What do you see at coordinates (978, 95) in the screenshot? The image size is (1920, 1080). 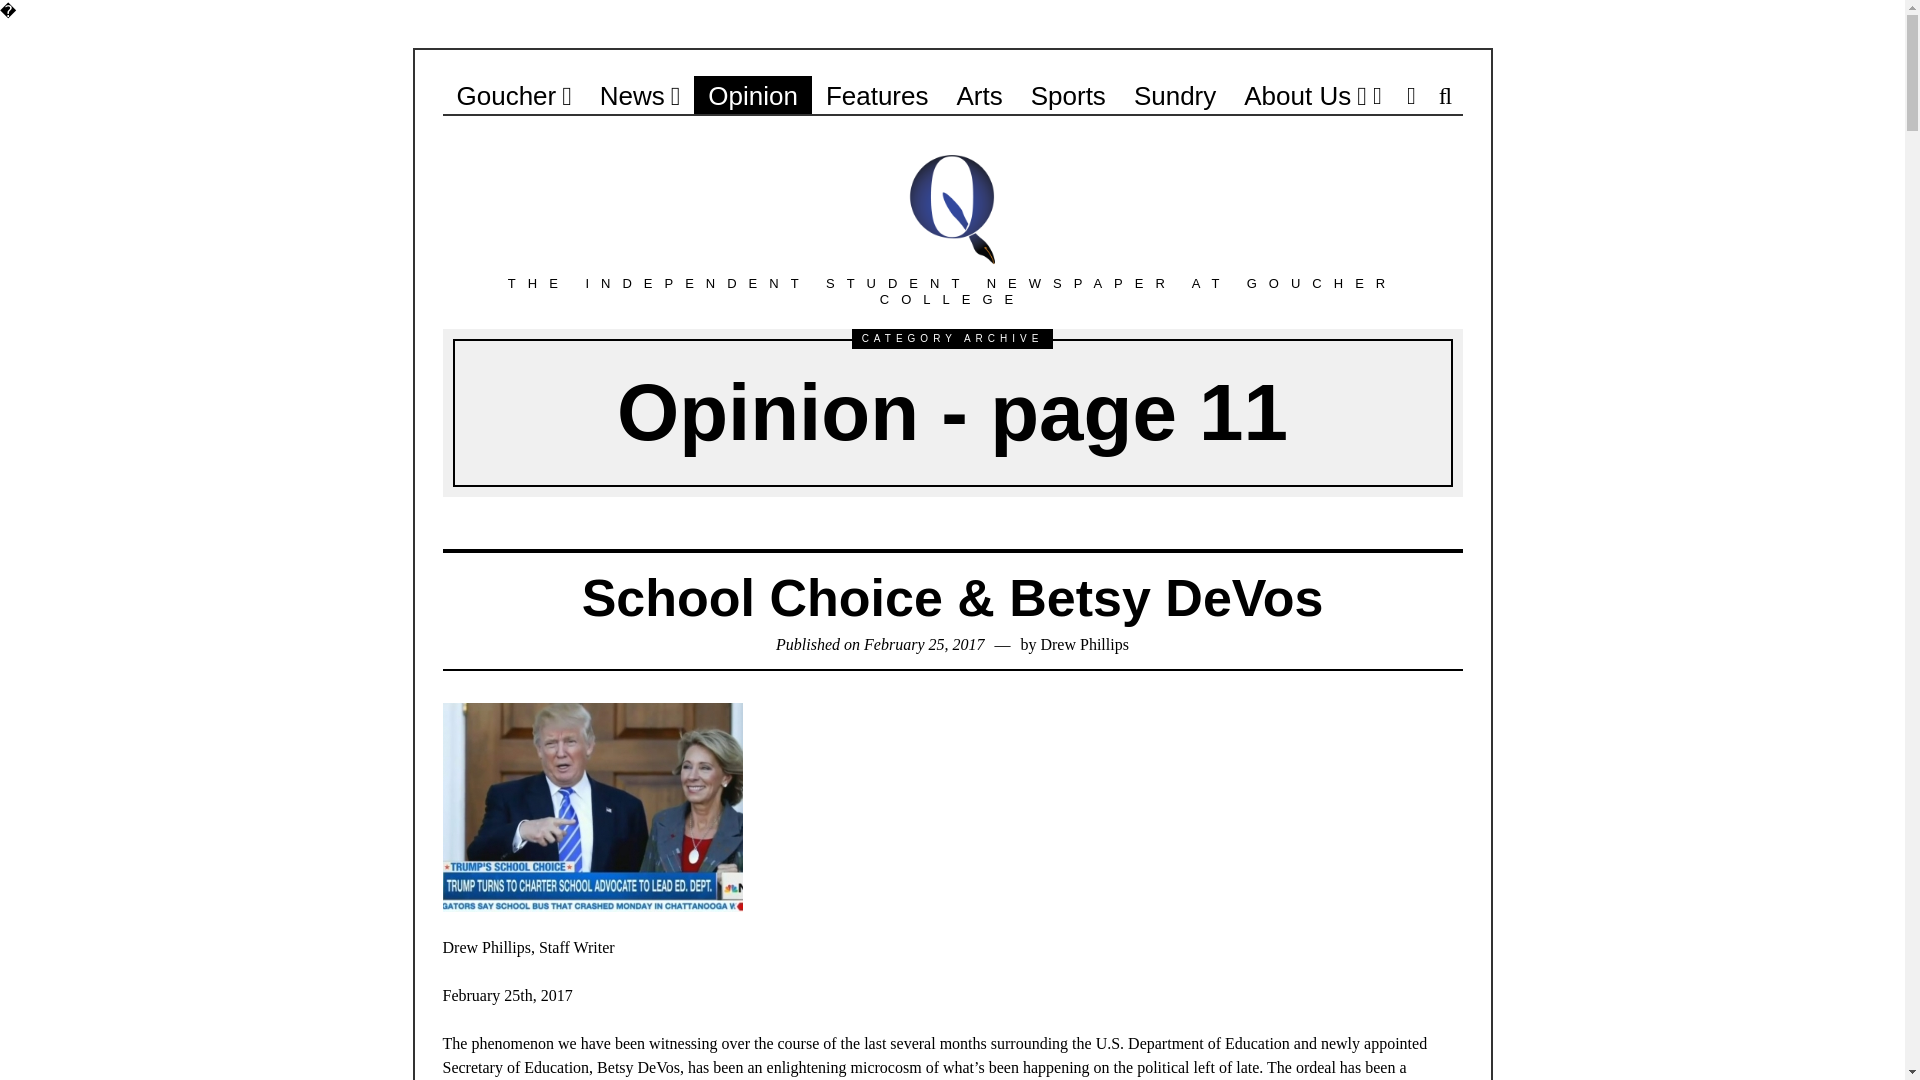 I see `Arts` at bounding box center [978, 95].